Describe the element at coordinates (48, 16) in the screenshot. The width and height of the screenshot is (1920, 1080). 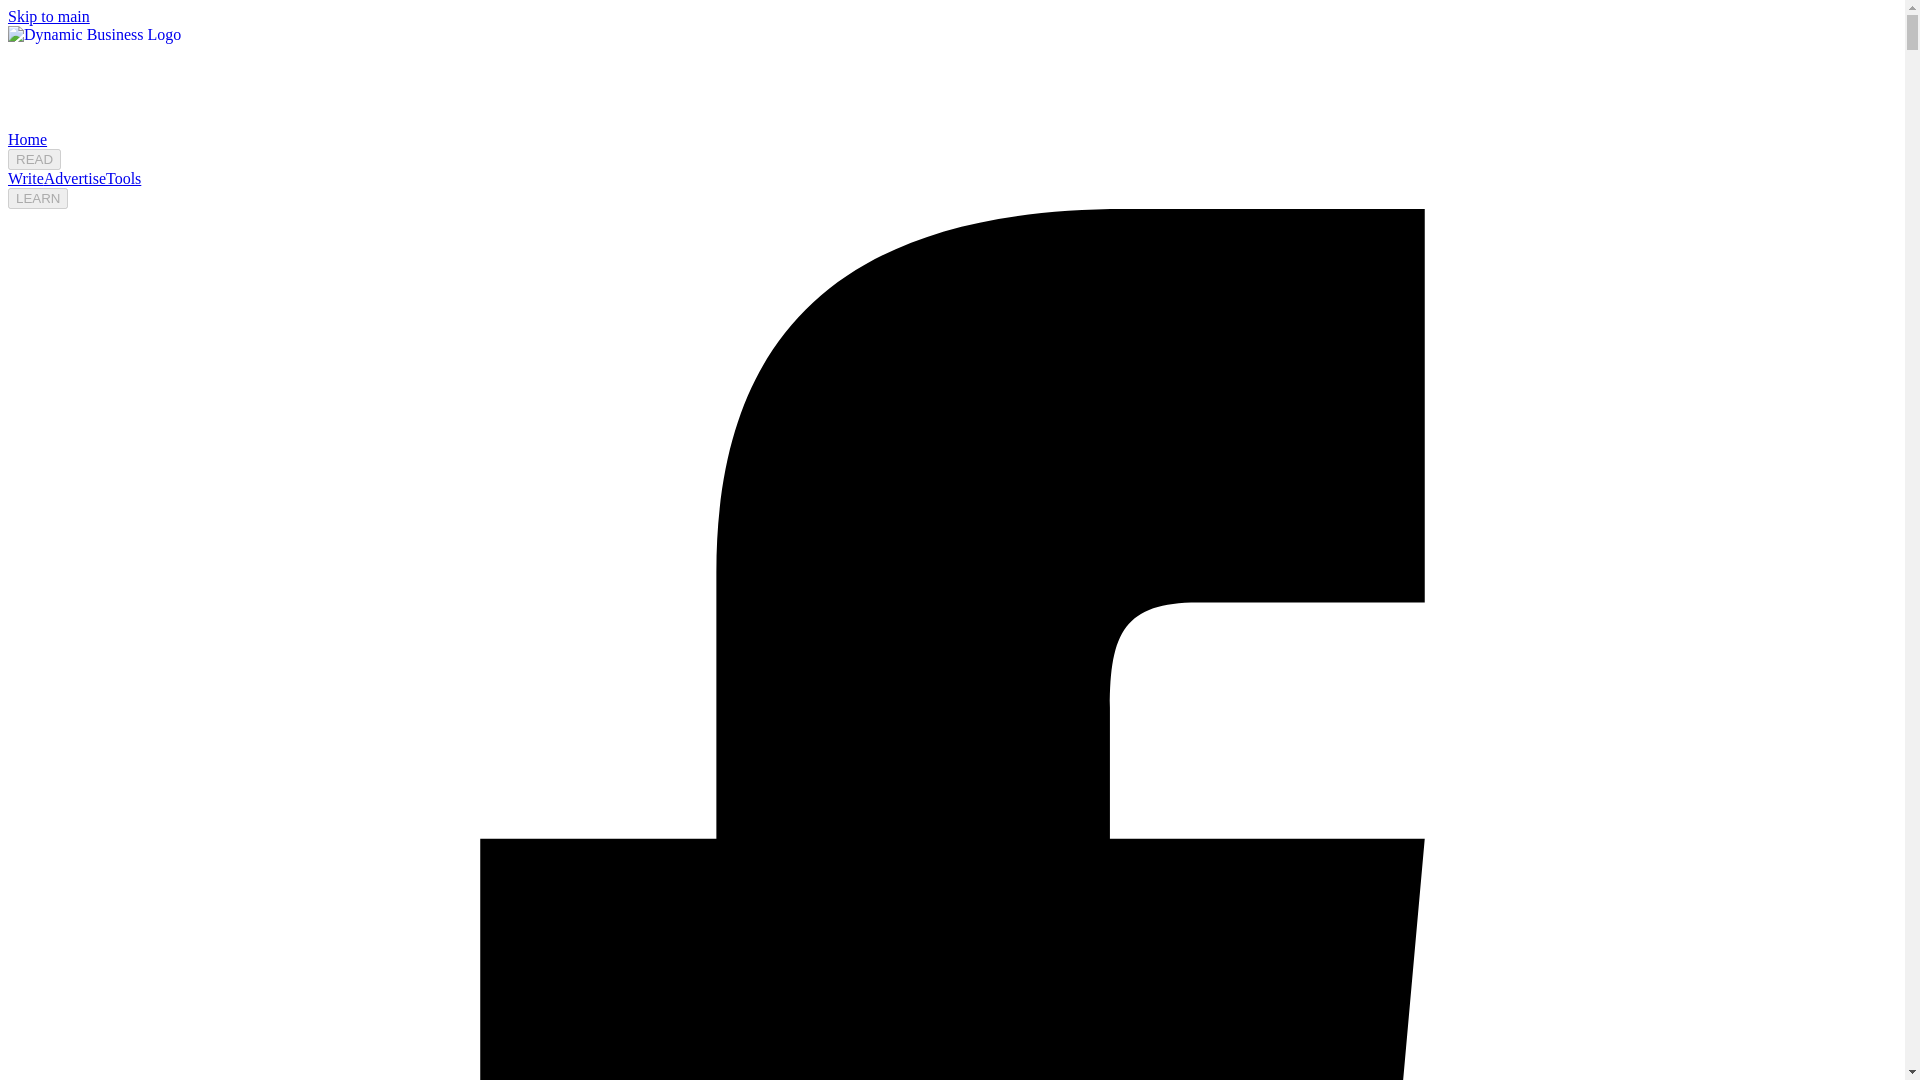
I see `Skip to main` at that location.